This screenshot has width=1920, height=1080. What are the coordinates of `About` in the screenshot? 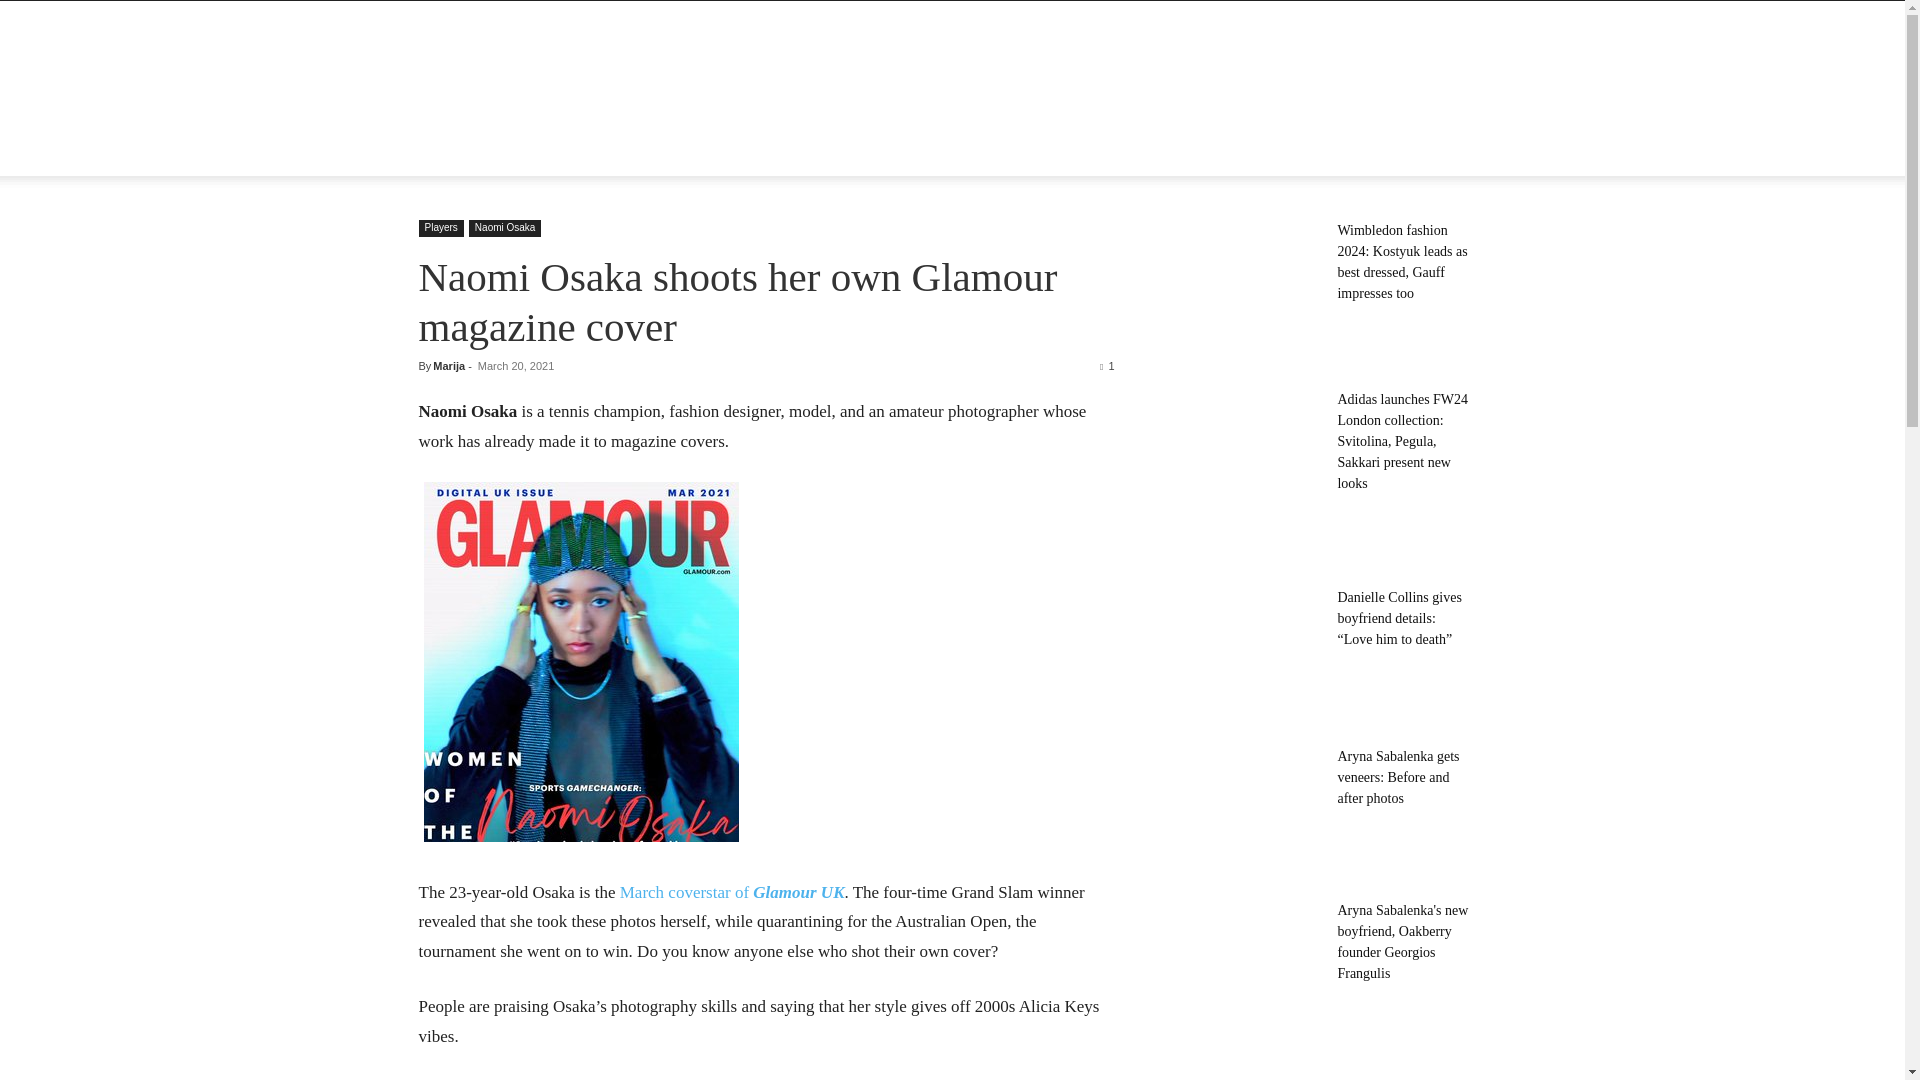 It's located at (514, 152).